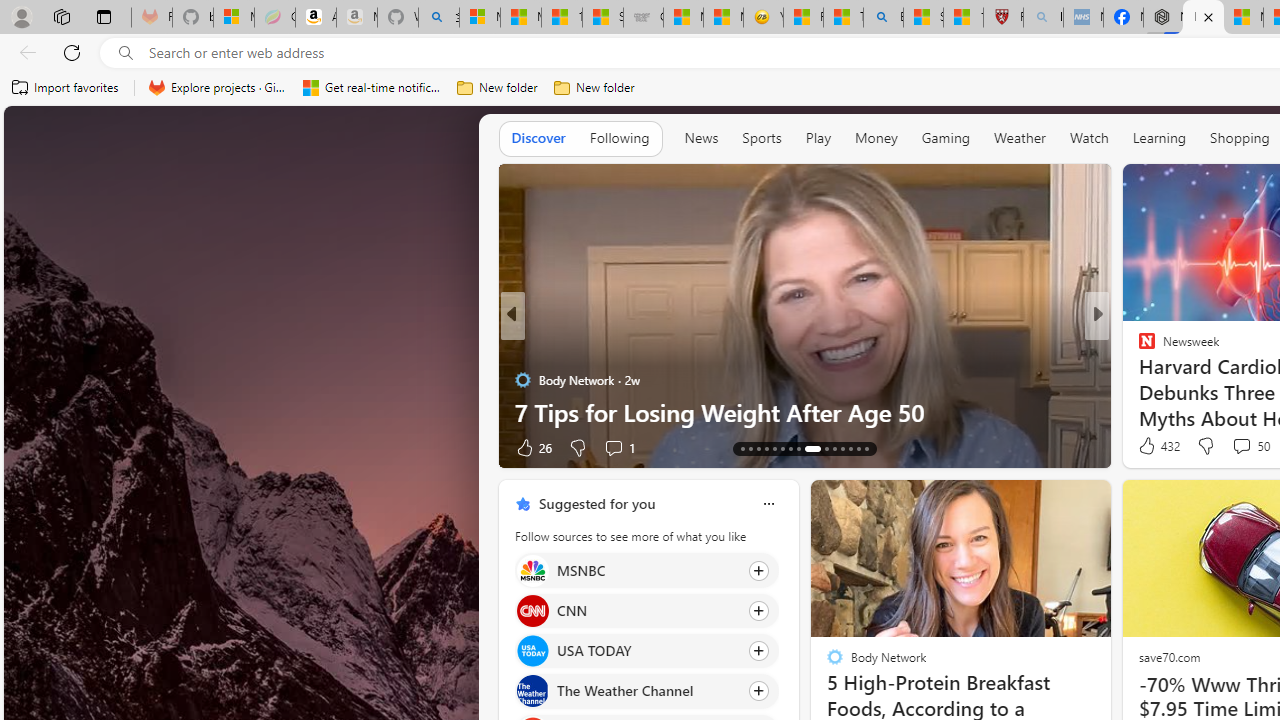 This screenshot has height=720, width=1280. I want to click on AutomationID: tab-66, so click(742, 448).